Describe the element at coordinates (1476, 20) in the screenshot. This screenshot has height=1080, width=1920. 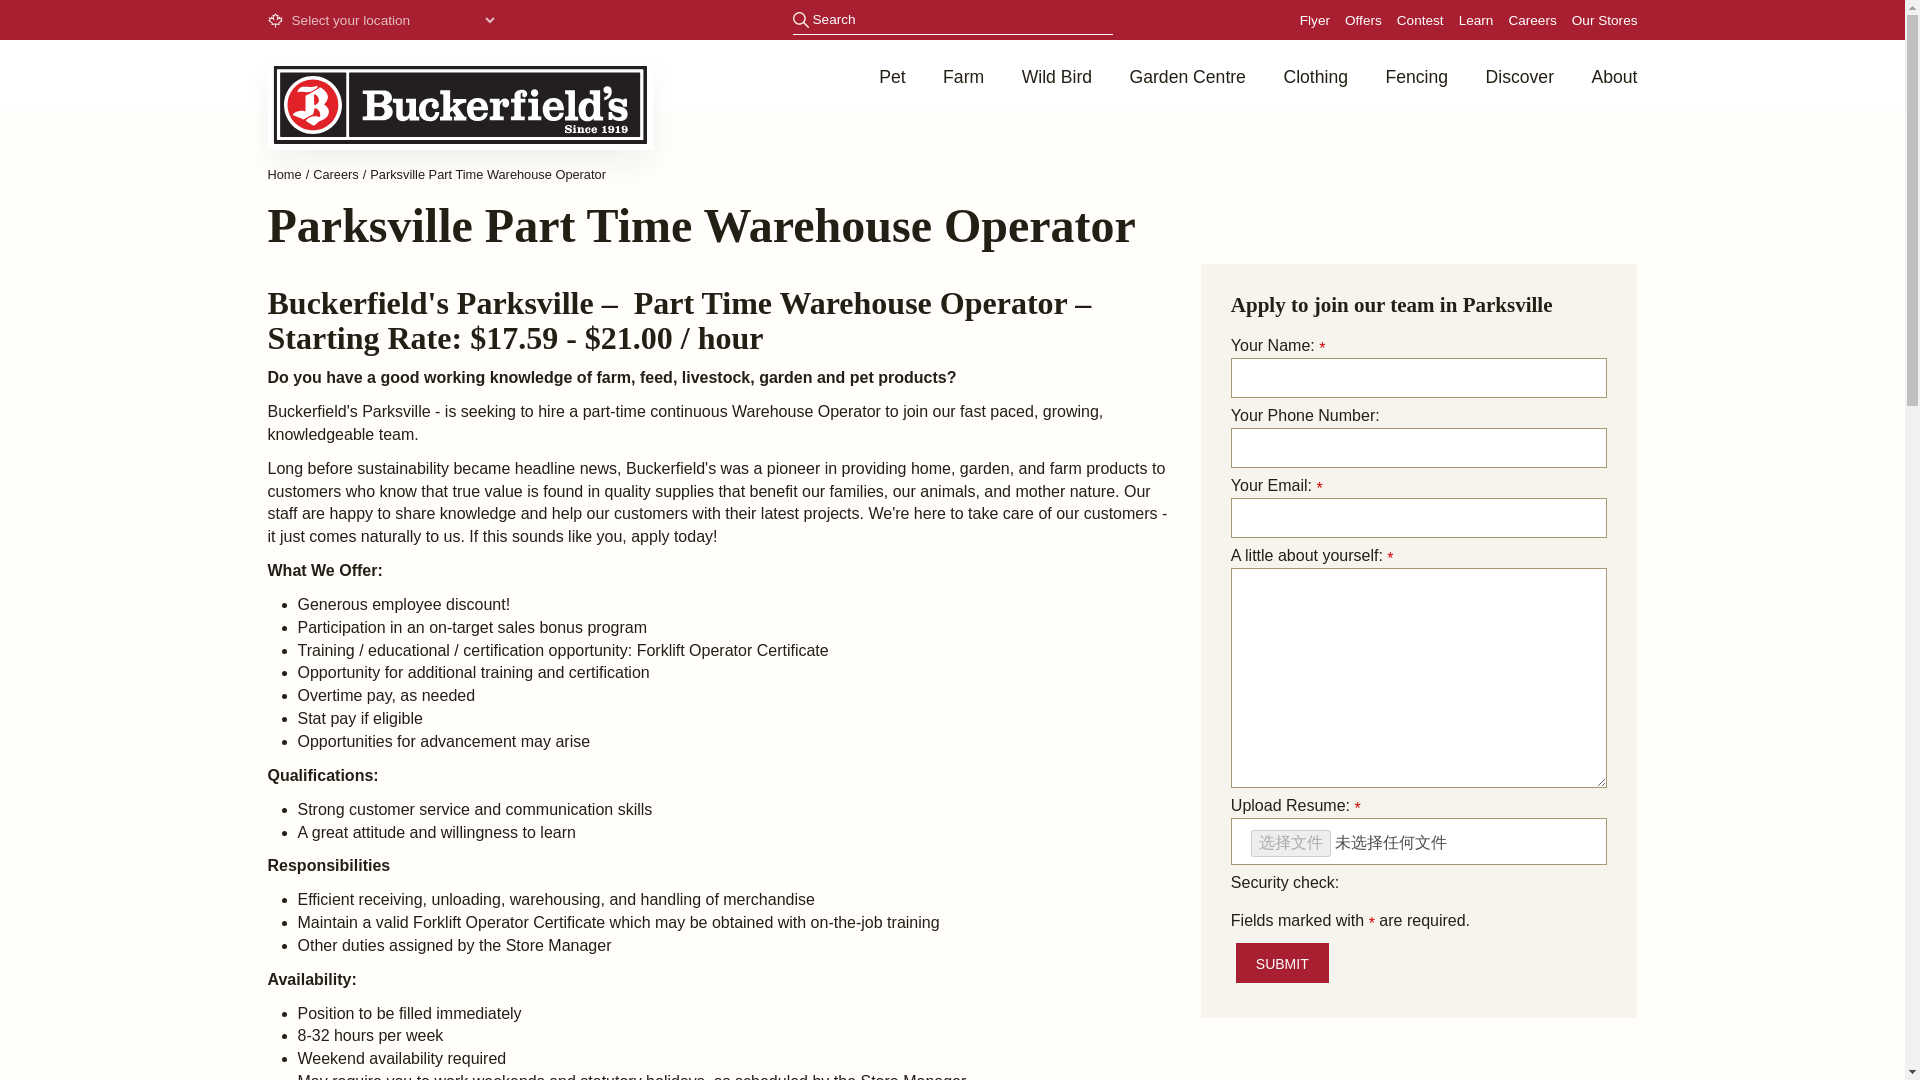
I see `Learn` at that location.